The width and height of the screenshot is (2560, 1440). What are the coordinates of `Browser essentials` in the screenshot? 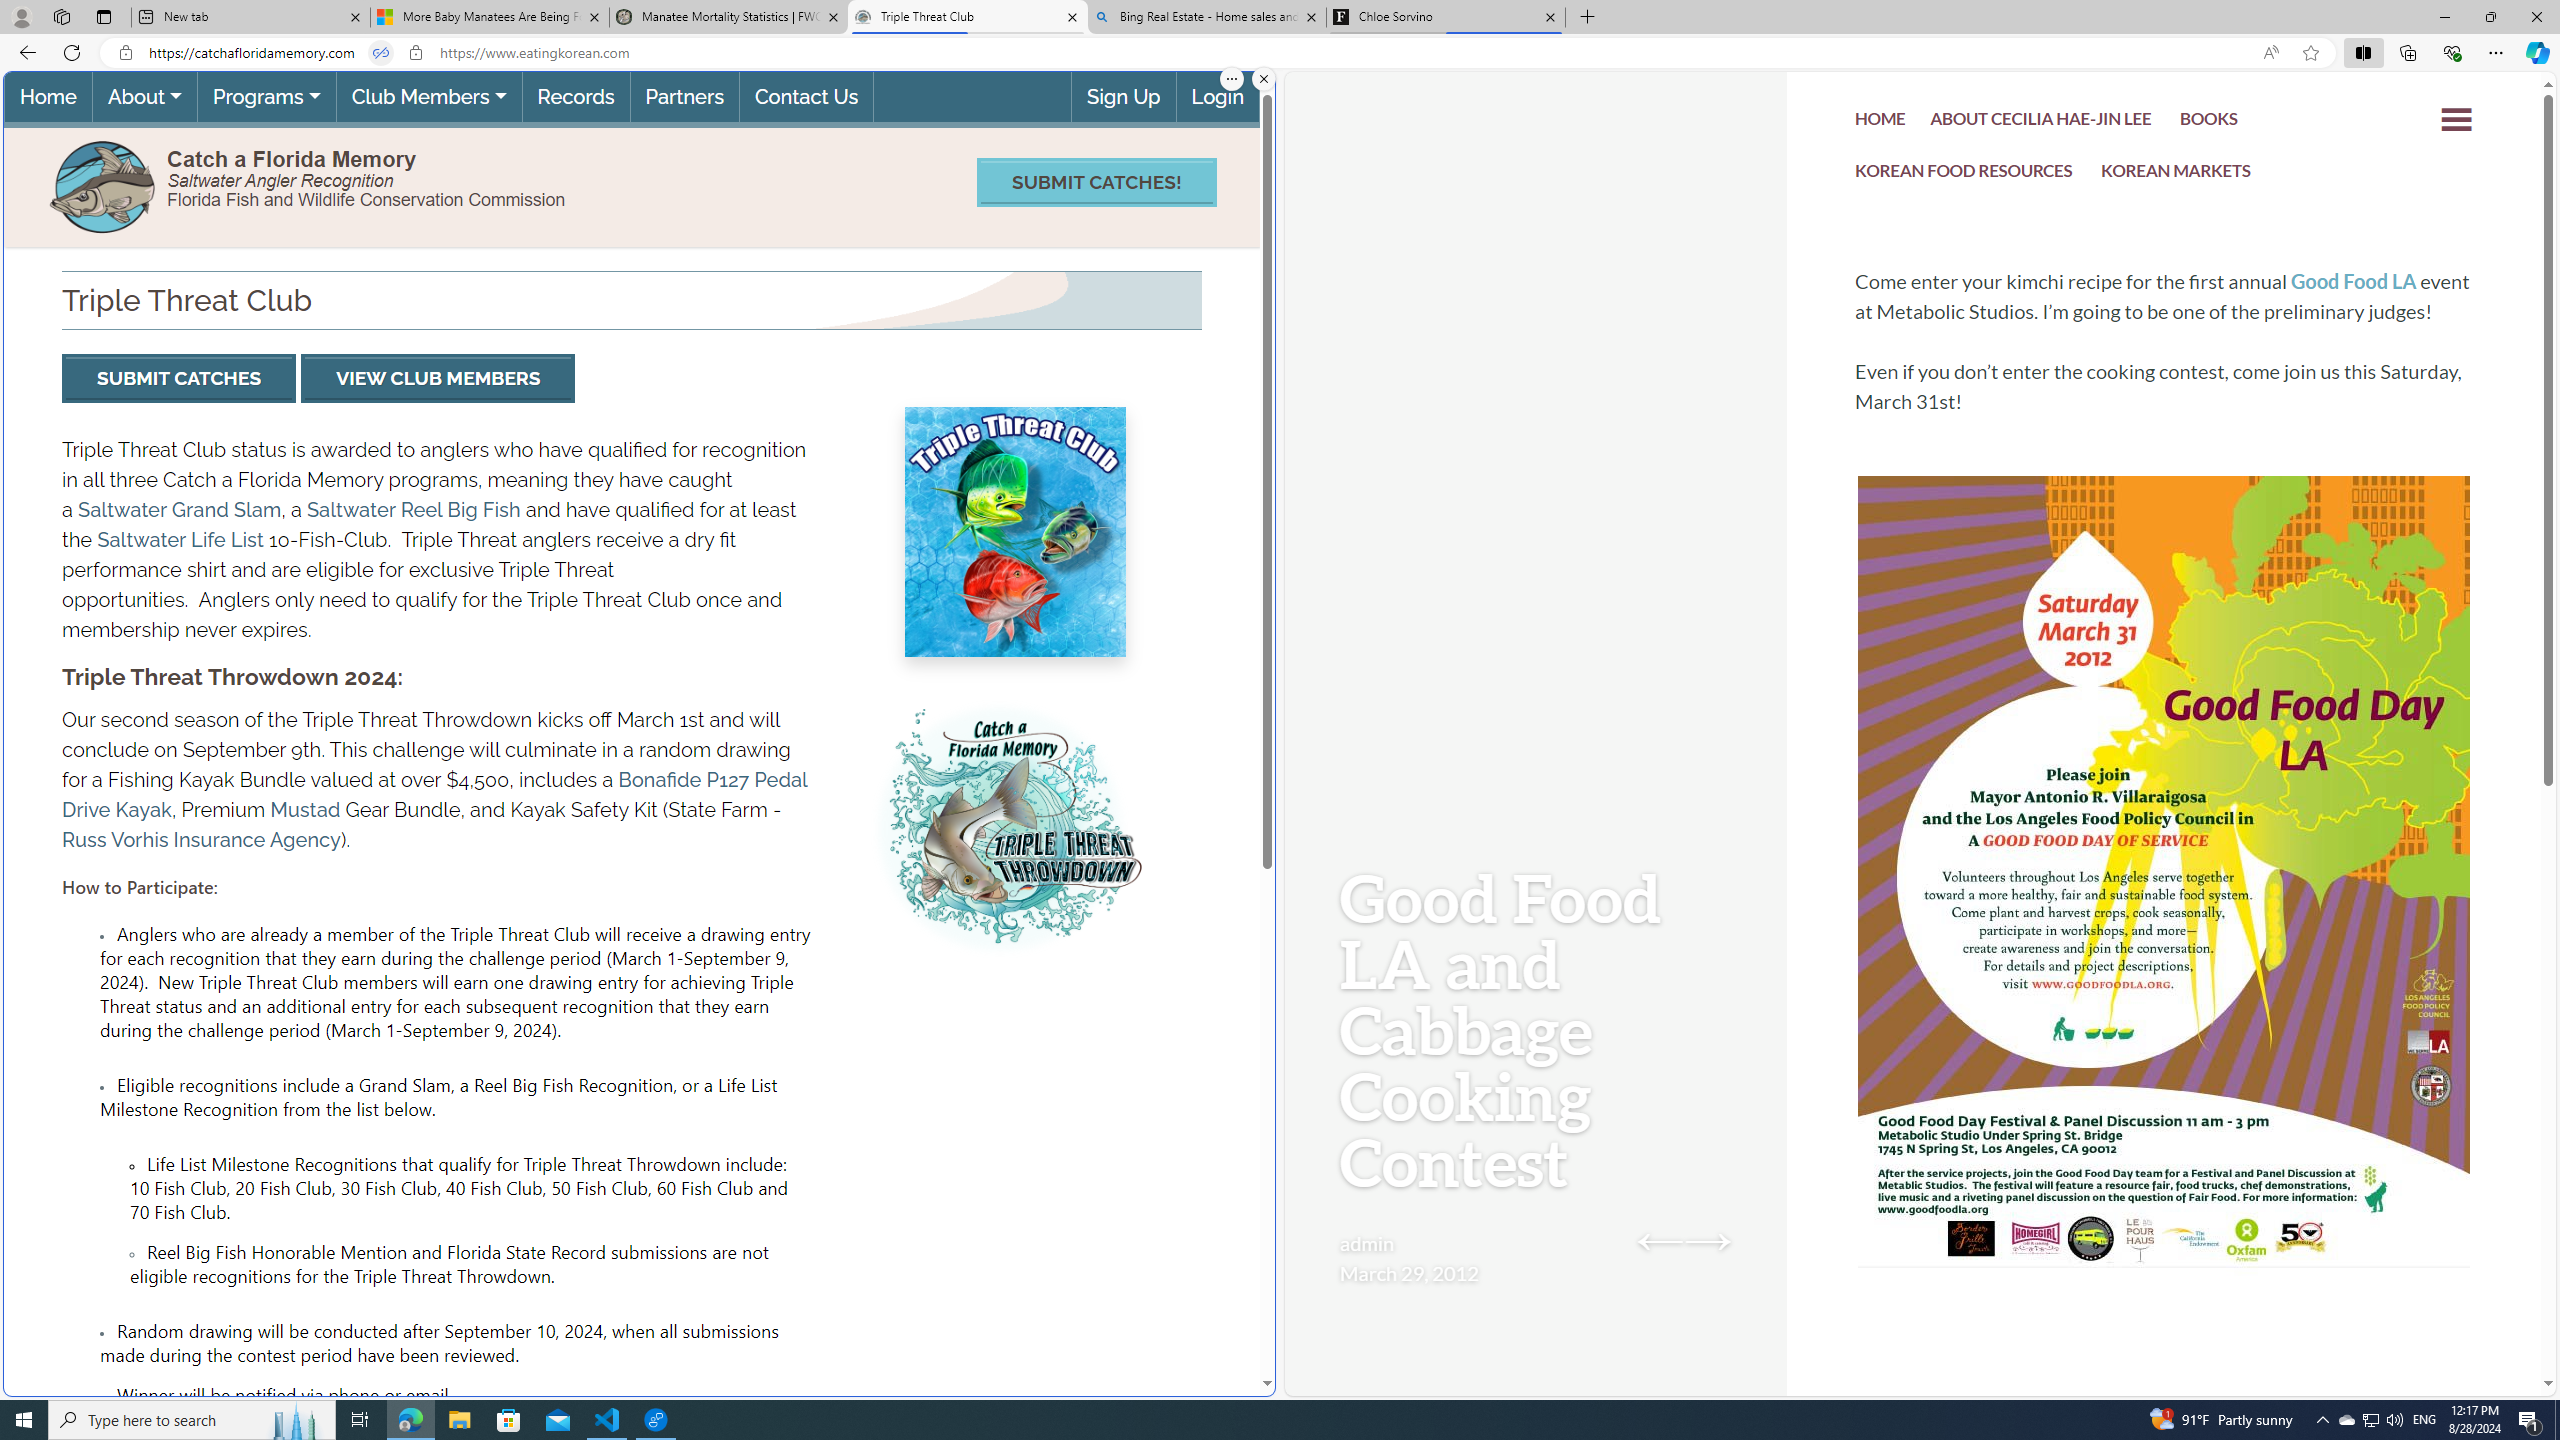 It's located at (2452, 52).